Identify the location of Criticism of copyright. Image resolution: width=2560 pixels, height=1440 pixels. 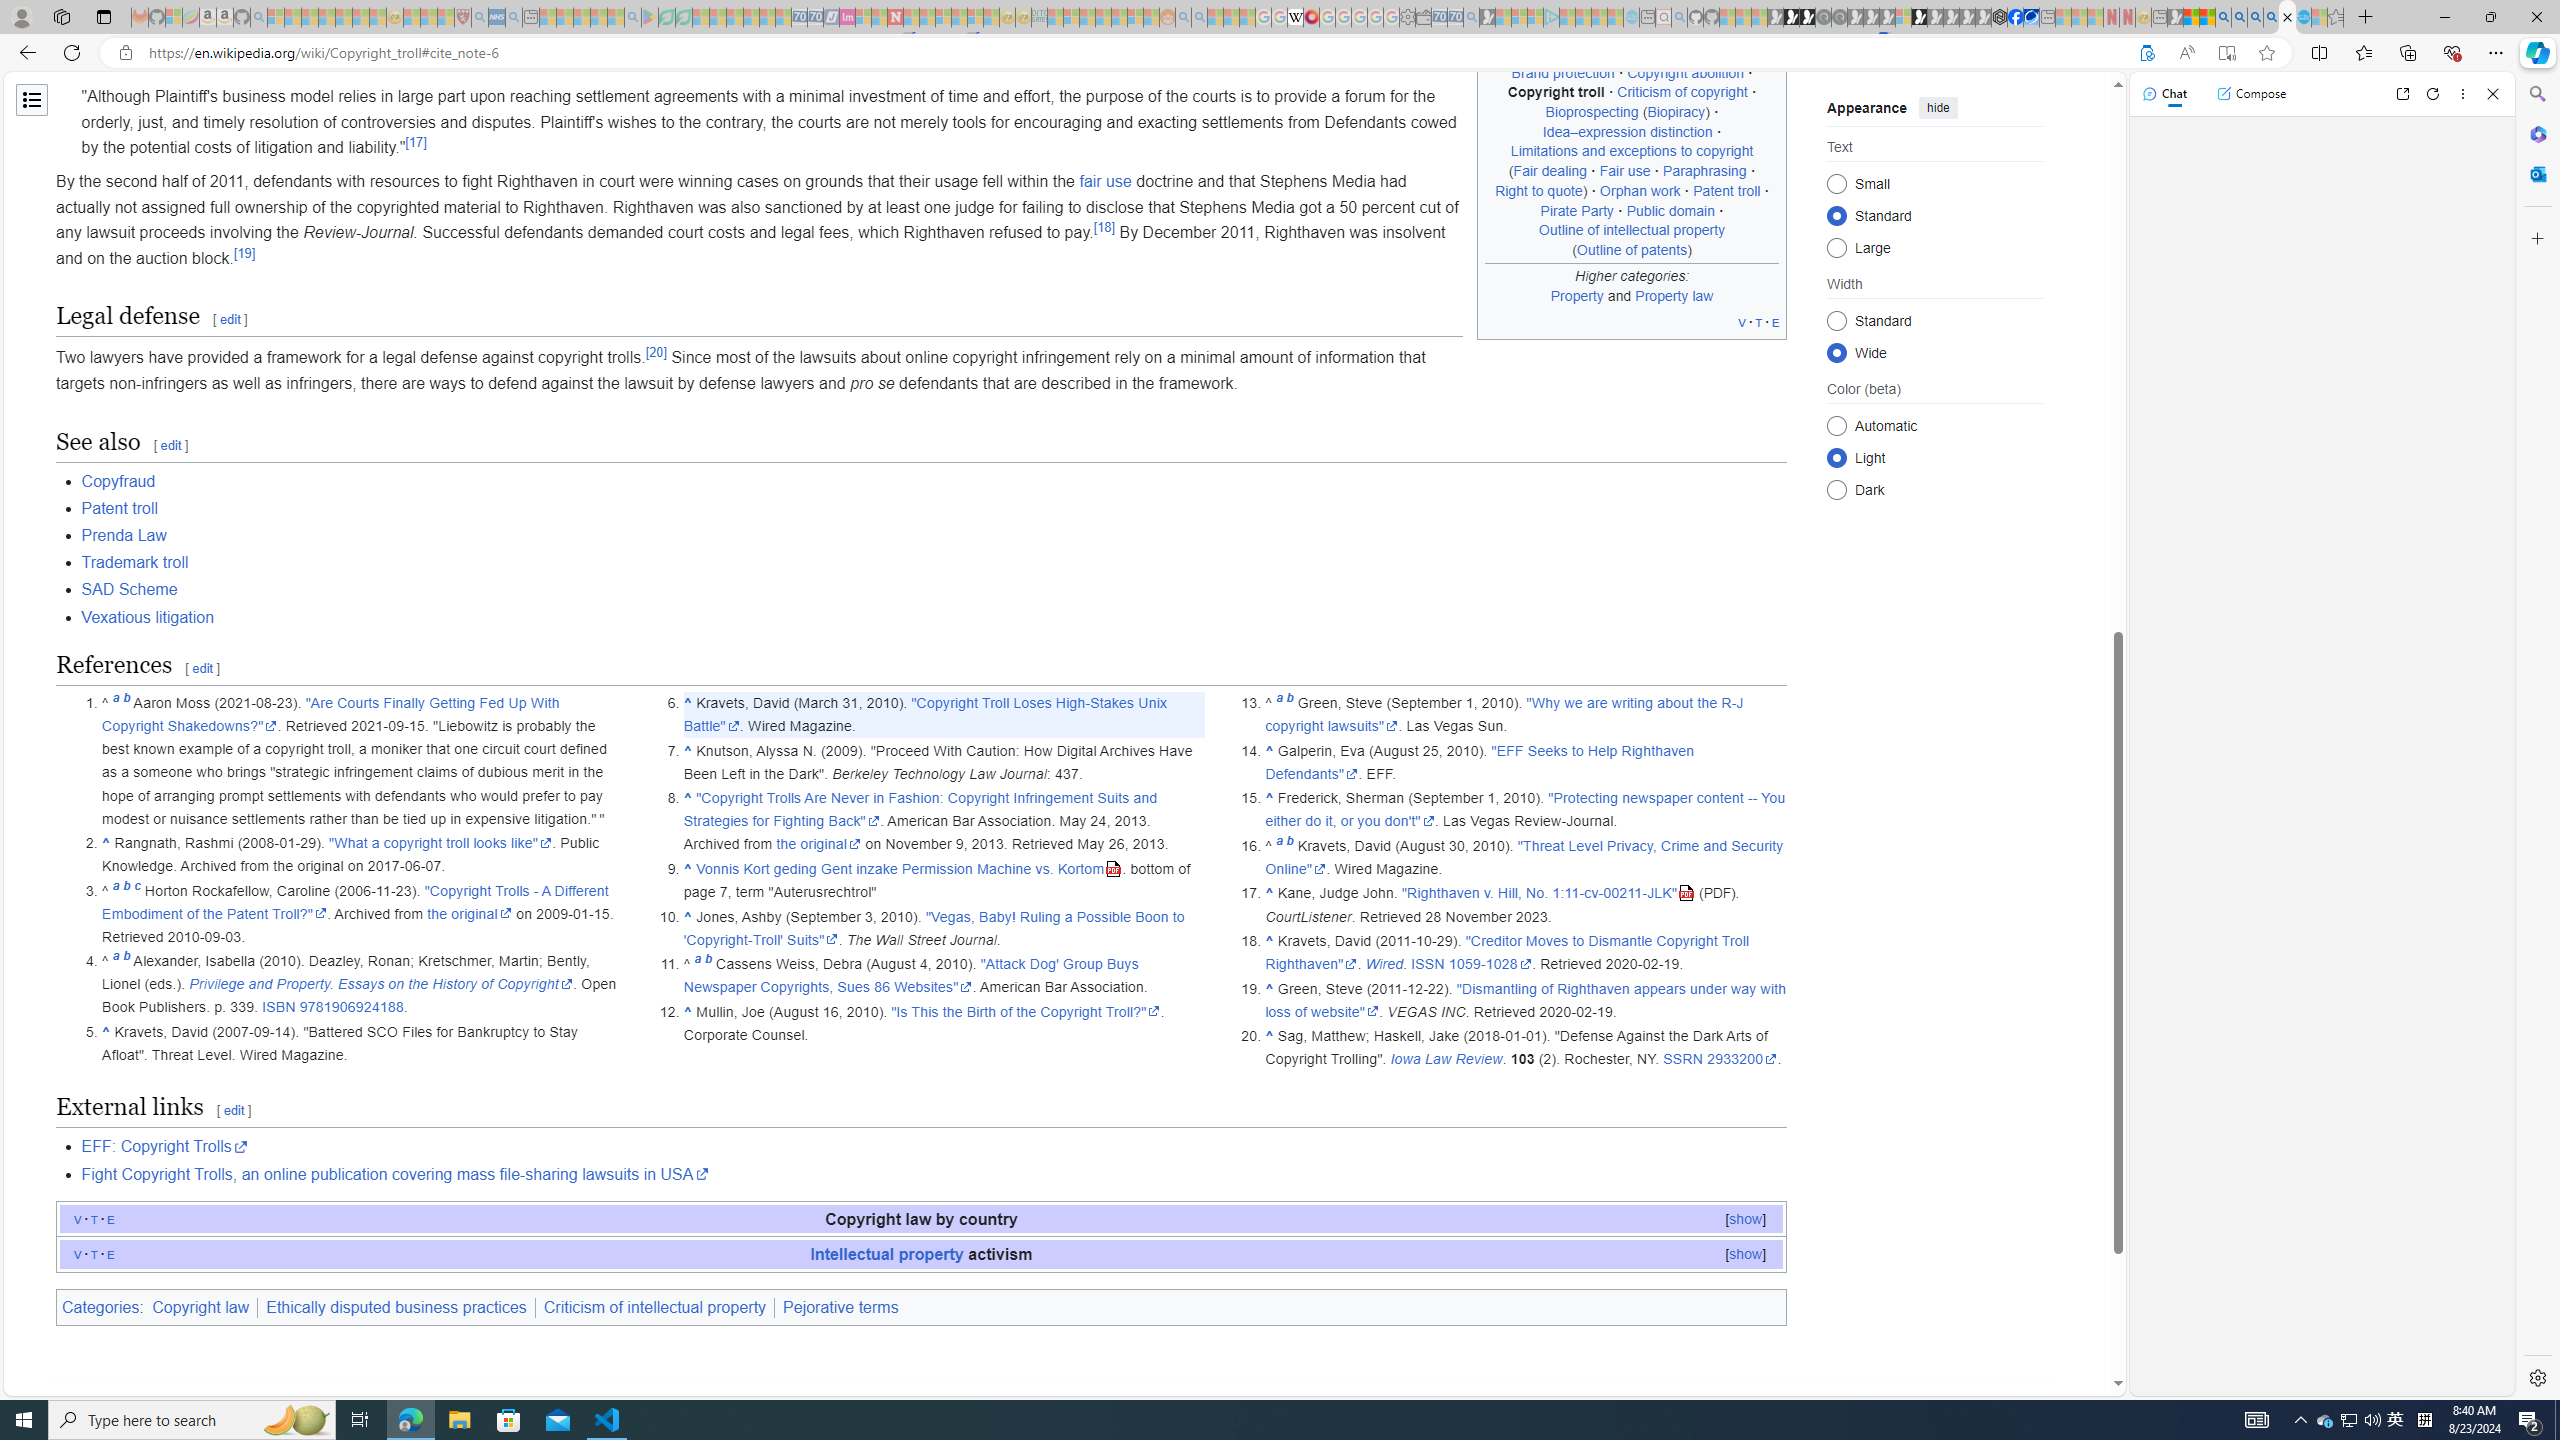
(1682, 92).